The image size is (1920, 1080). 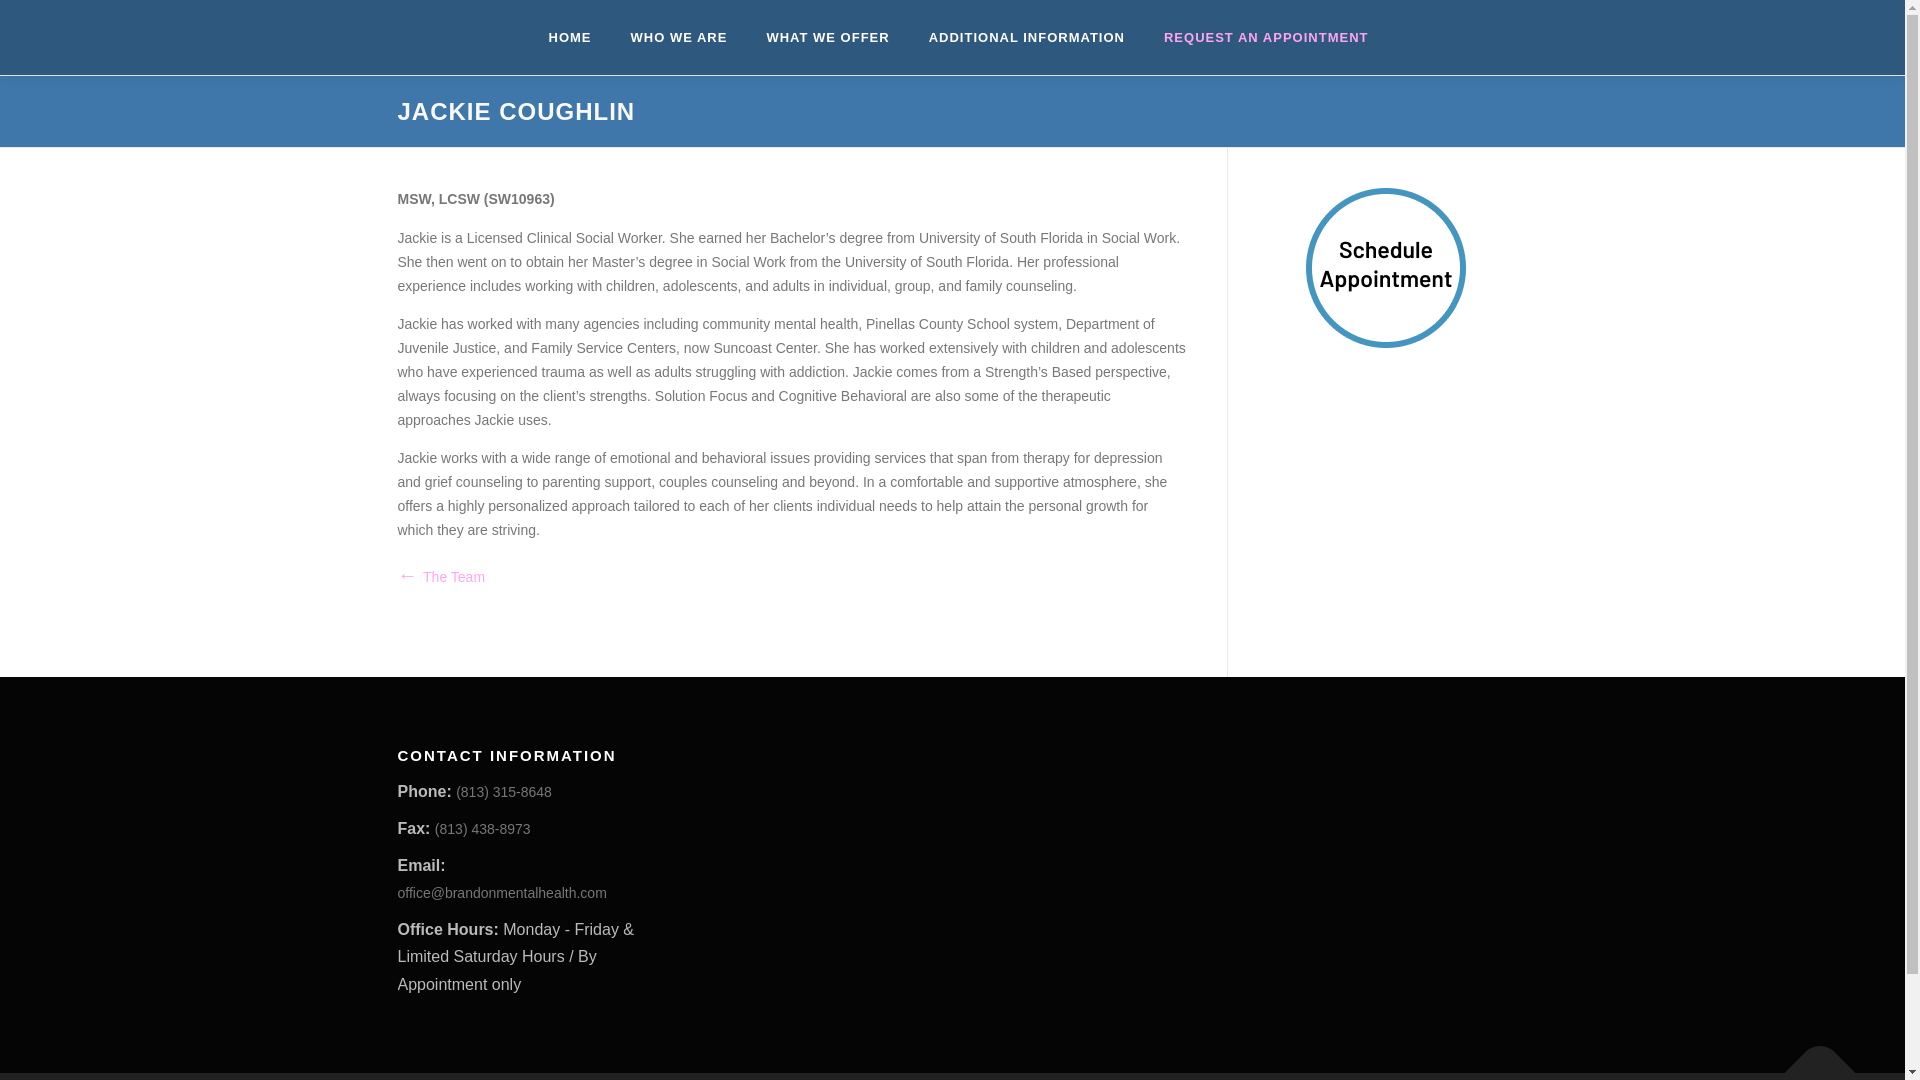 I want to click on ADDITIONAL INFORMATION, so click(x=1027, y=37).